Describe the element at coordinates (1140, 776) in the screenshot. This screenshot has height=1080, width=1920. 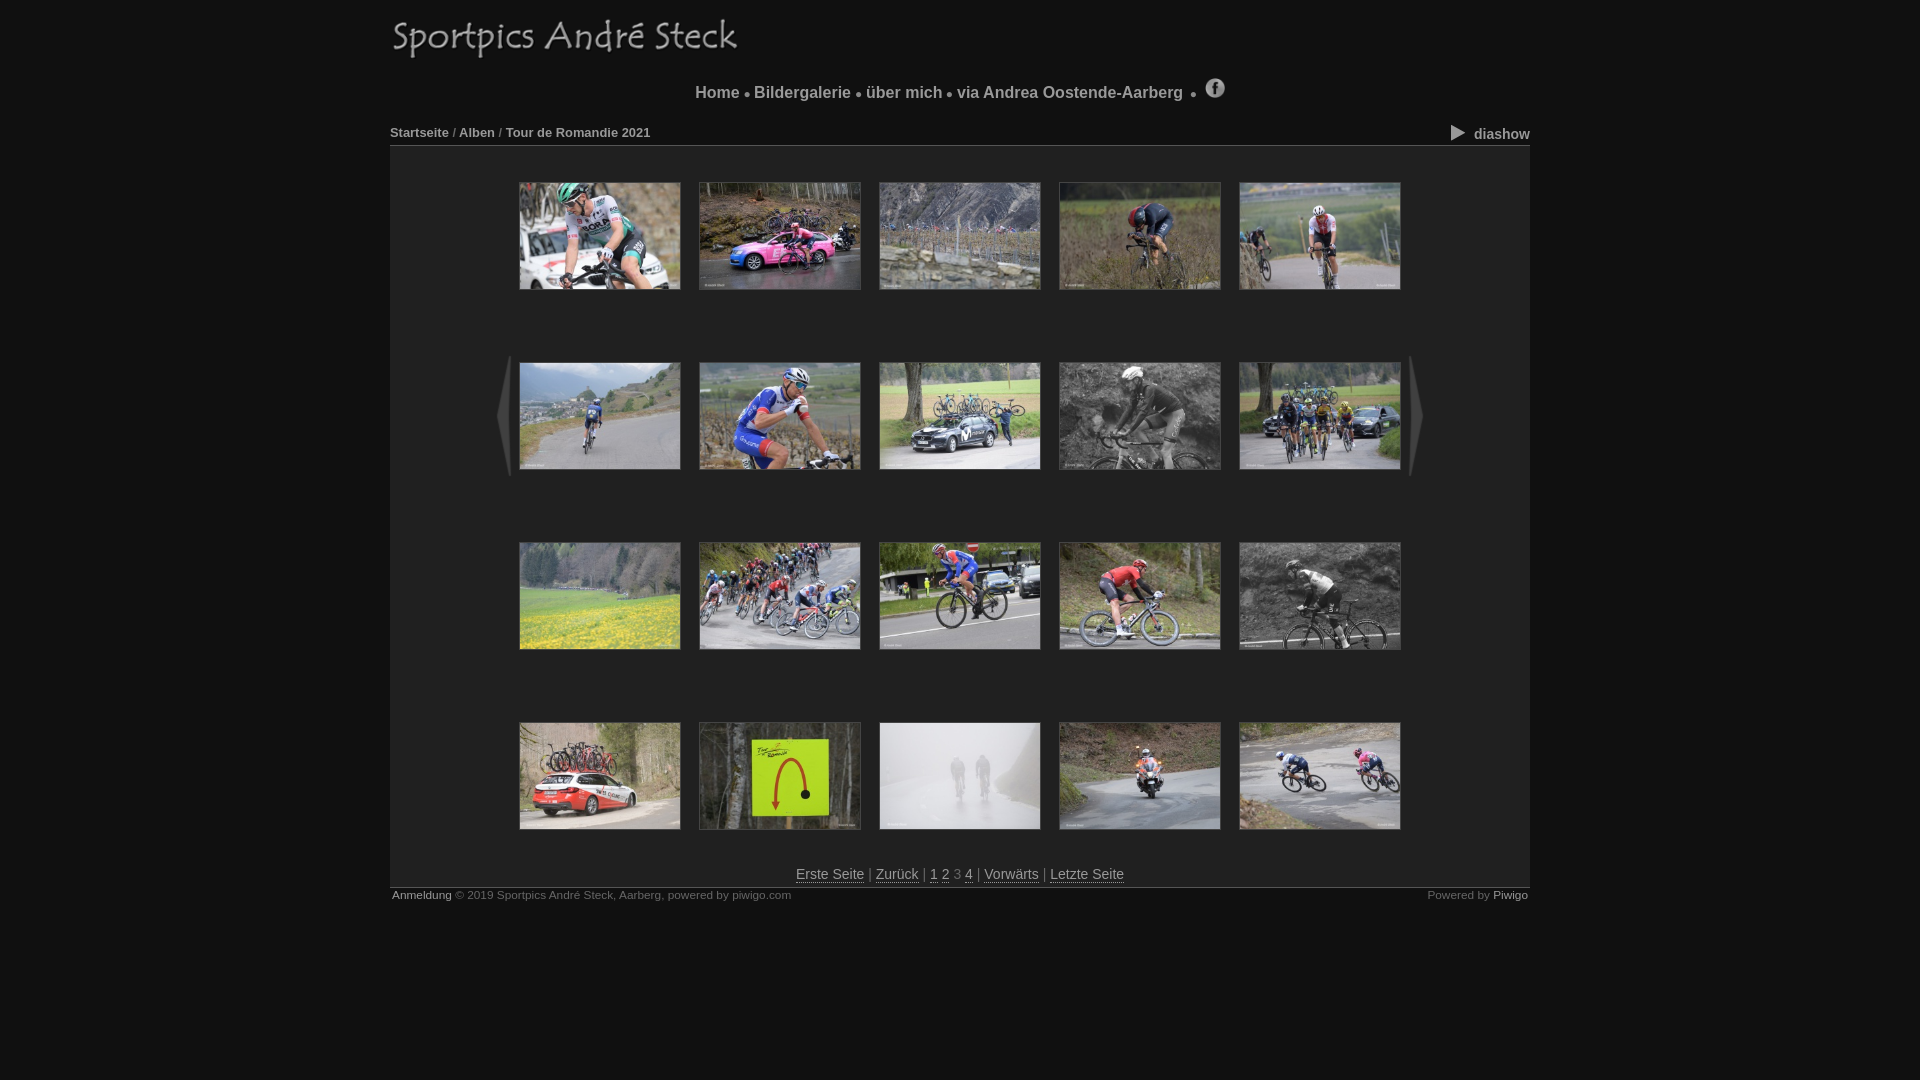
I see `DSC 7621 00006` at that location.